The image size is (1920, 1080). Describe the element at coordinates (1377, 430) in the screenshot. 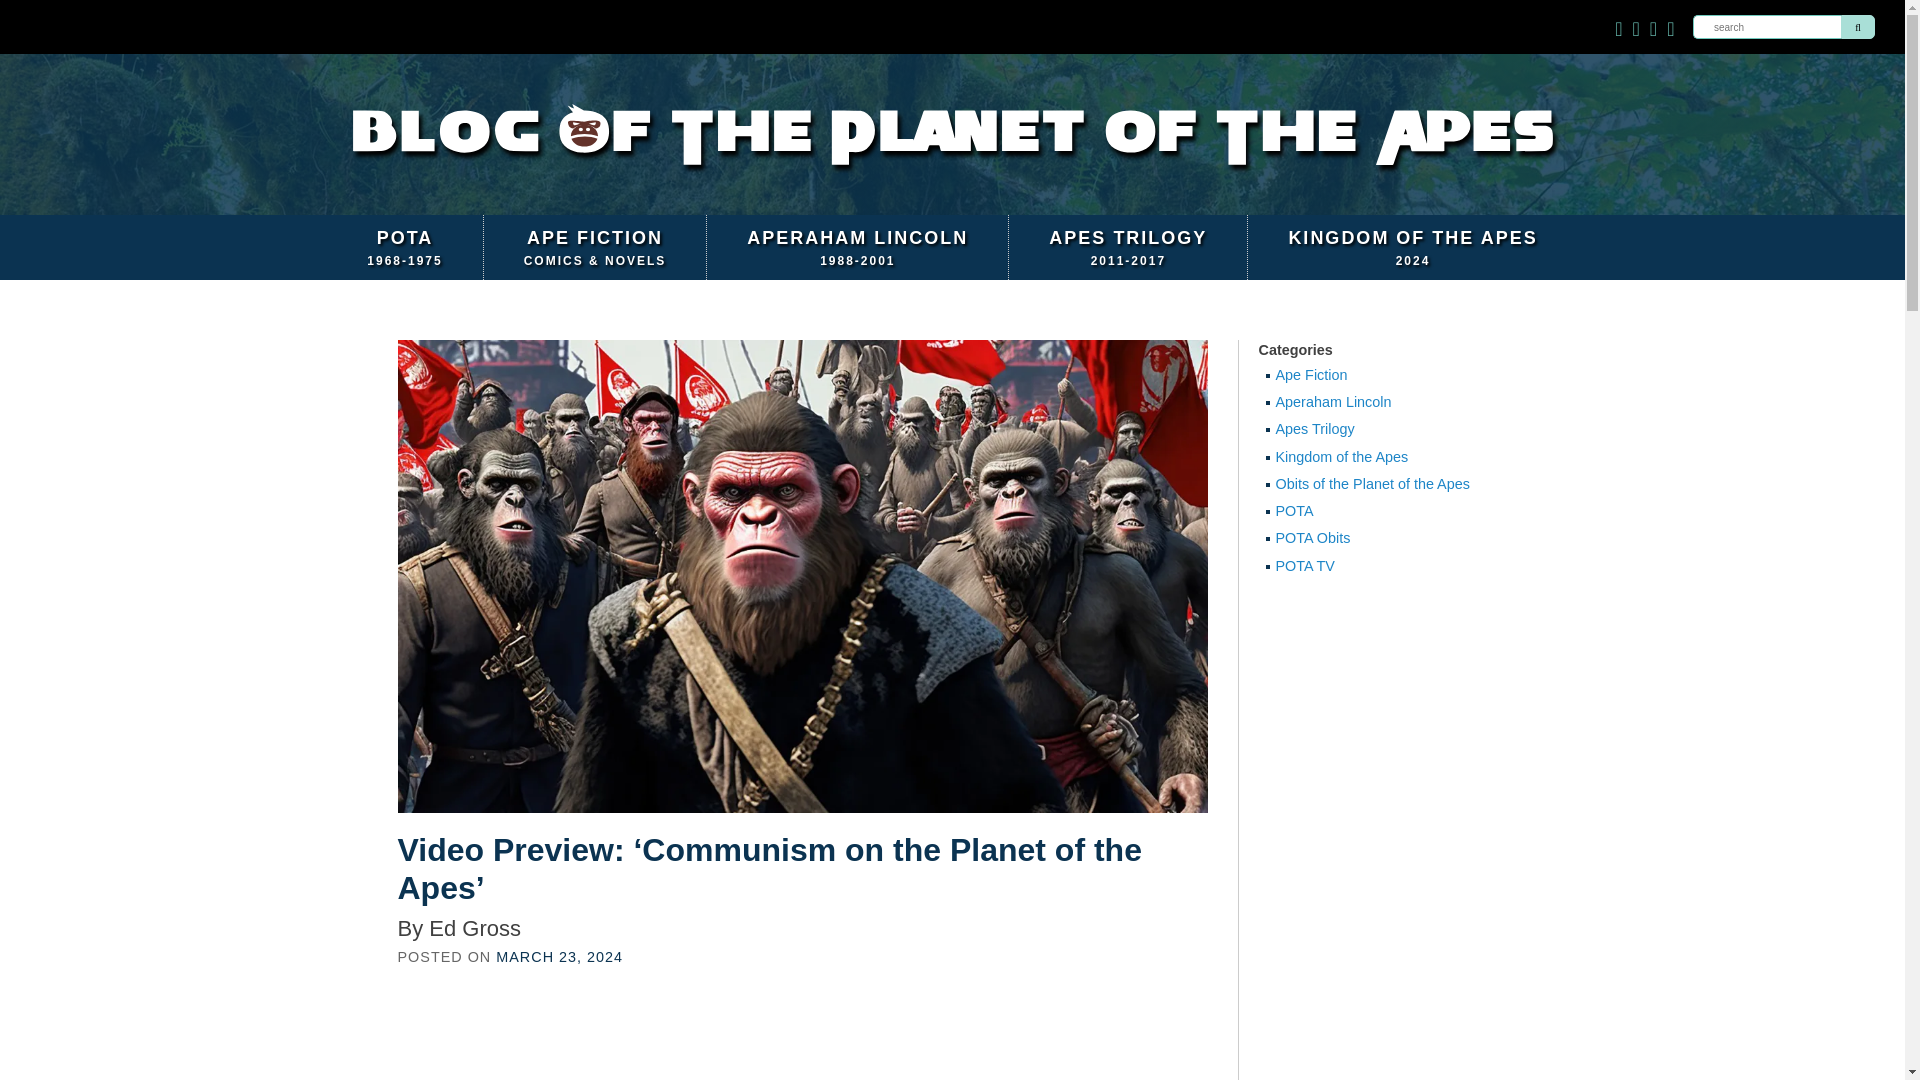

I see `Apes Trilogy` at that location.